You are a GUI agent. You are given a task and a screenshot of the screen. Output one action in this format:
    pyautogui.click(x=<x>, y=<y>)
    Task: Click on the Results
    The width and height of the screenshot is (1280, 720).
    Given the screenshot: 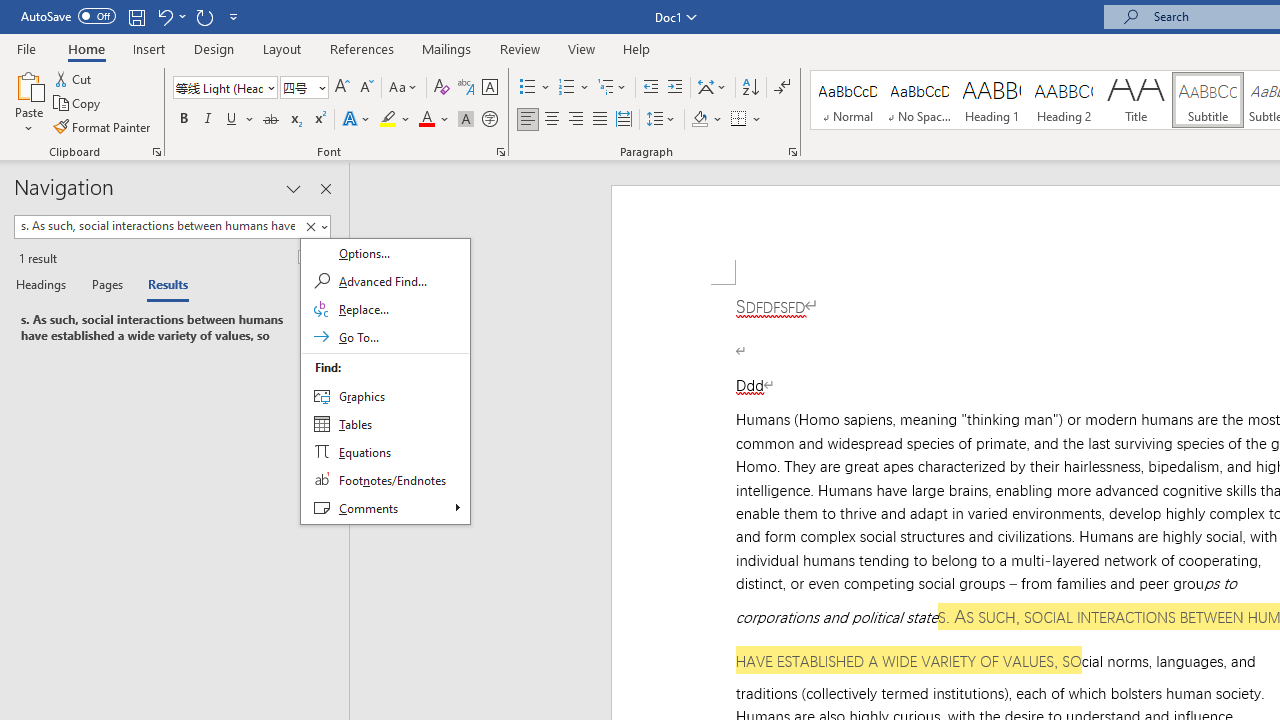 What is the action you would take?
    pyautogui.click(x=162, y=286)
    